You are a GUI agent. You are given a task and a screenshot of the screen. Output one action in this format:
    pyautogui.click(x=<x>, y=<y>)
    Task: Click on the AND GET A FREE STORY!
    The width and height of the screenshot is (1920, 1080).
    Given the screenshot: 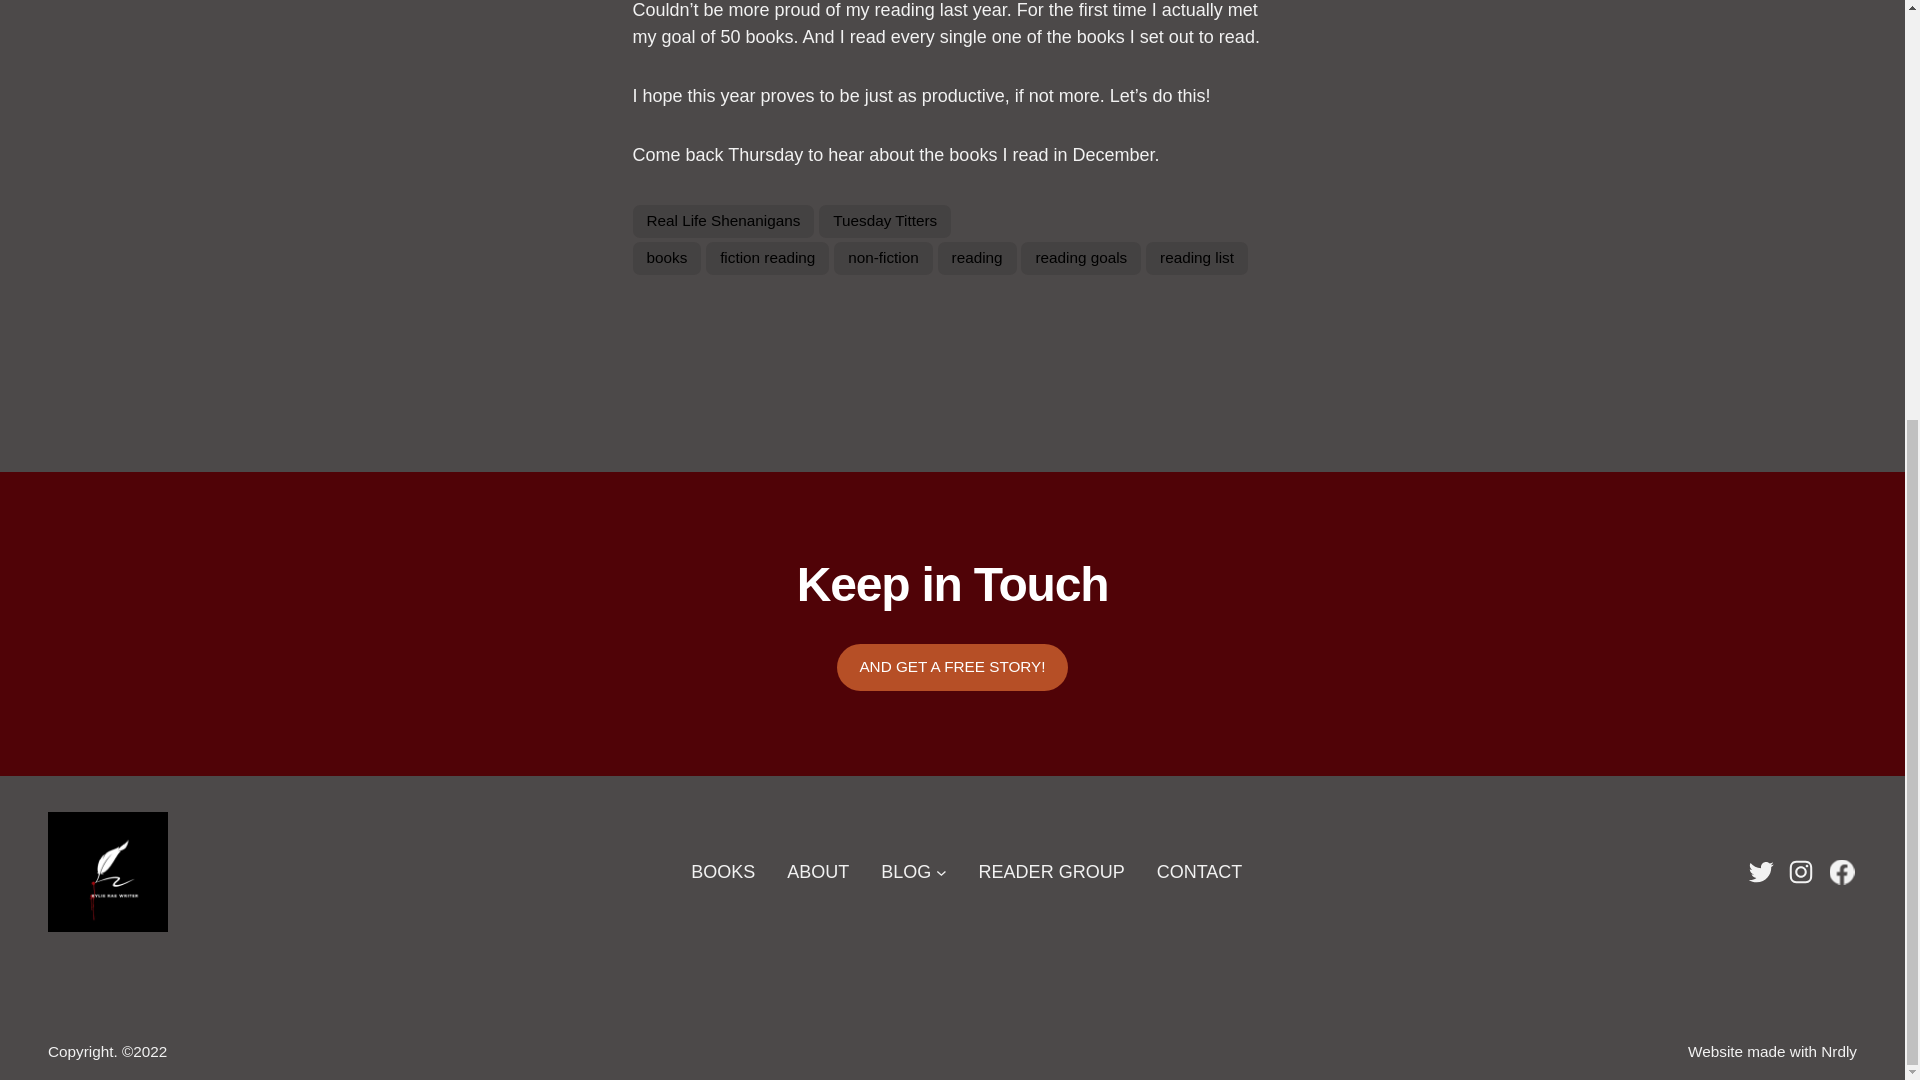 What is the action you would take?
    pyautogui.click(x=952, y=667)
    